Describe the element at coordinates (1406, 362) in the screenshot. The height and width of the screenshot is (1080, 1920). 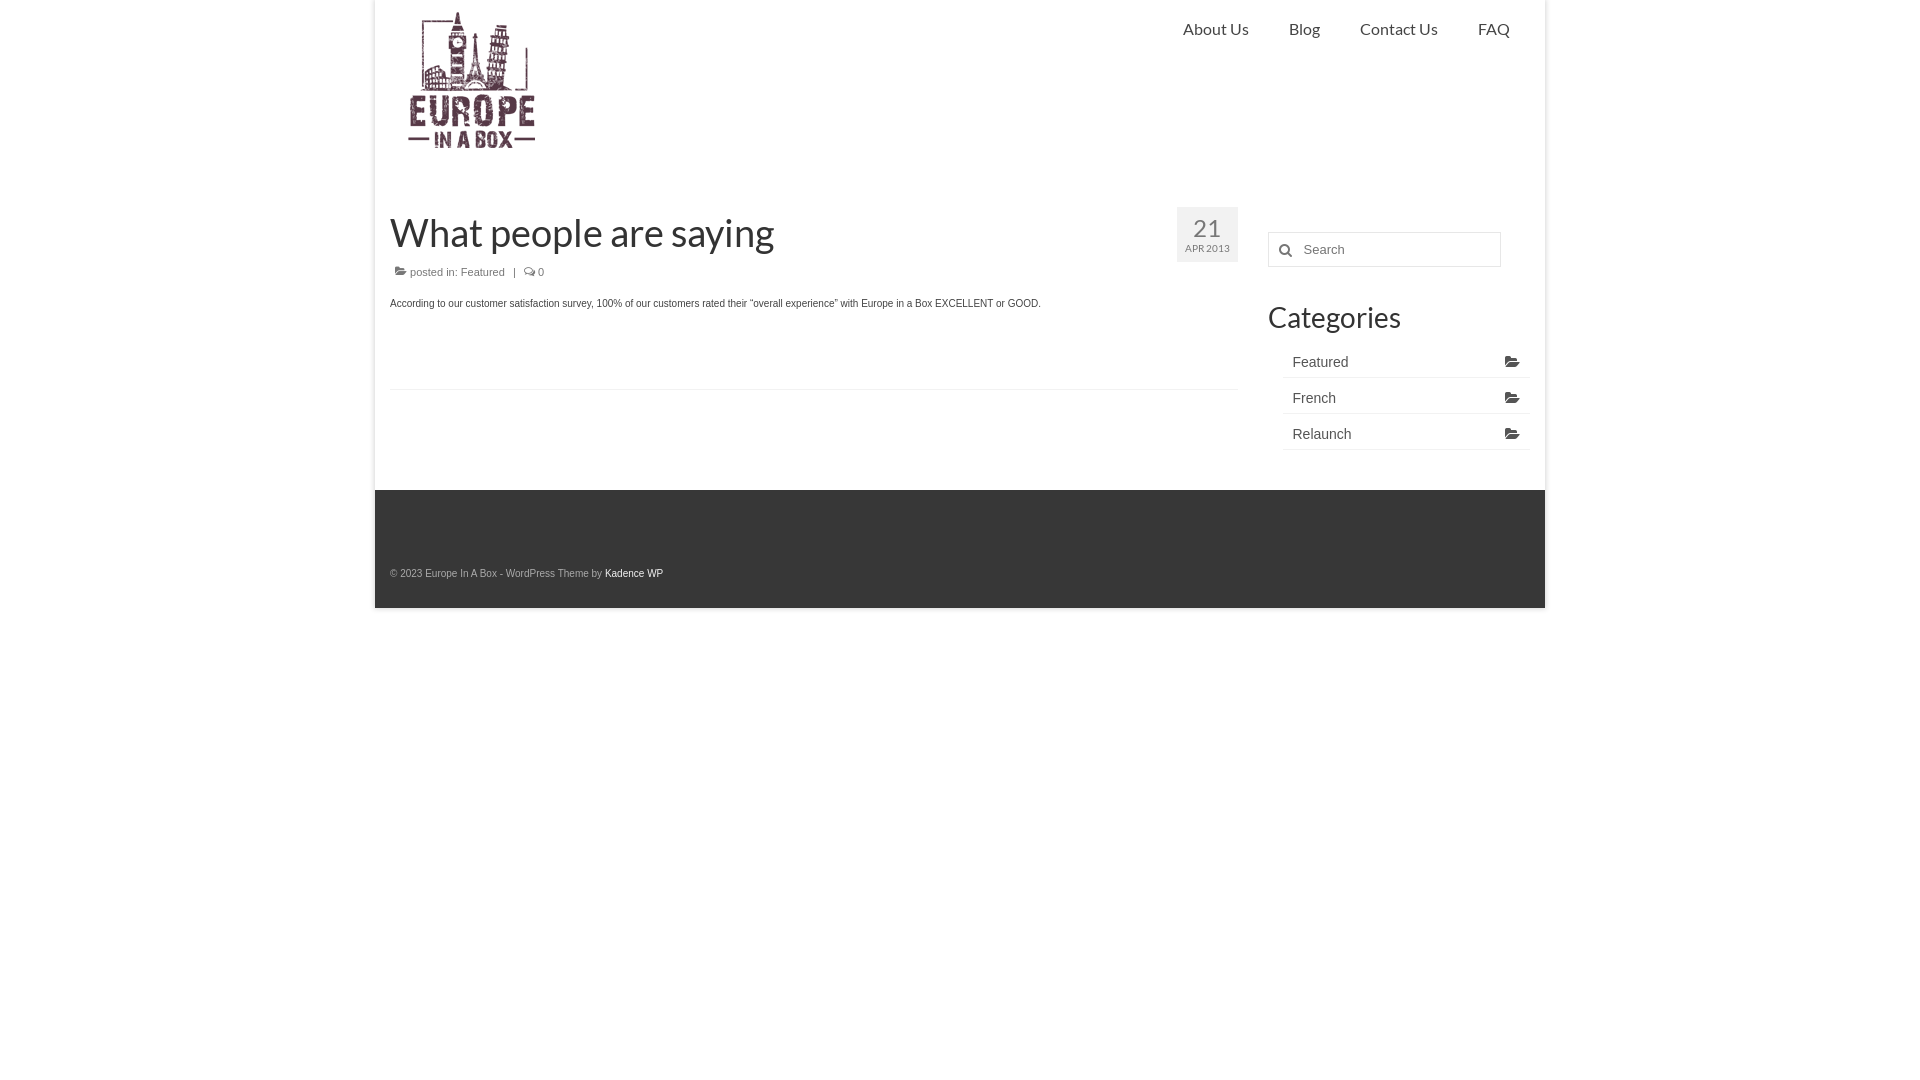
I see `Featured` at that location.